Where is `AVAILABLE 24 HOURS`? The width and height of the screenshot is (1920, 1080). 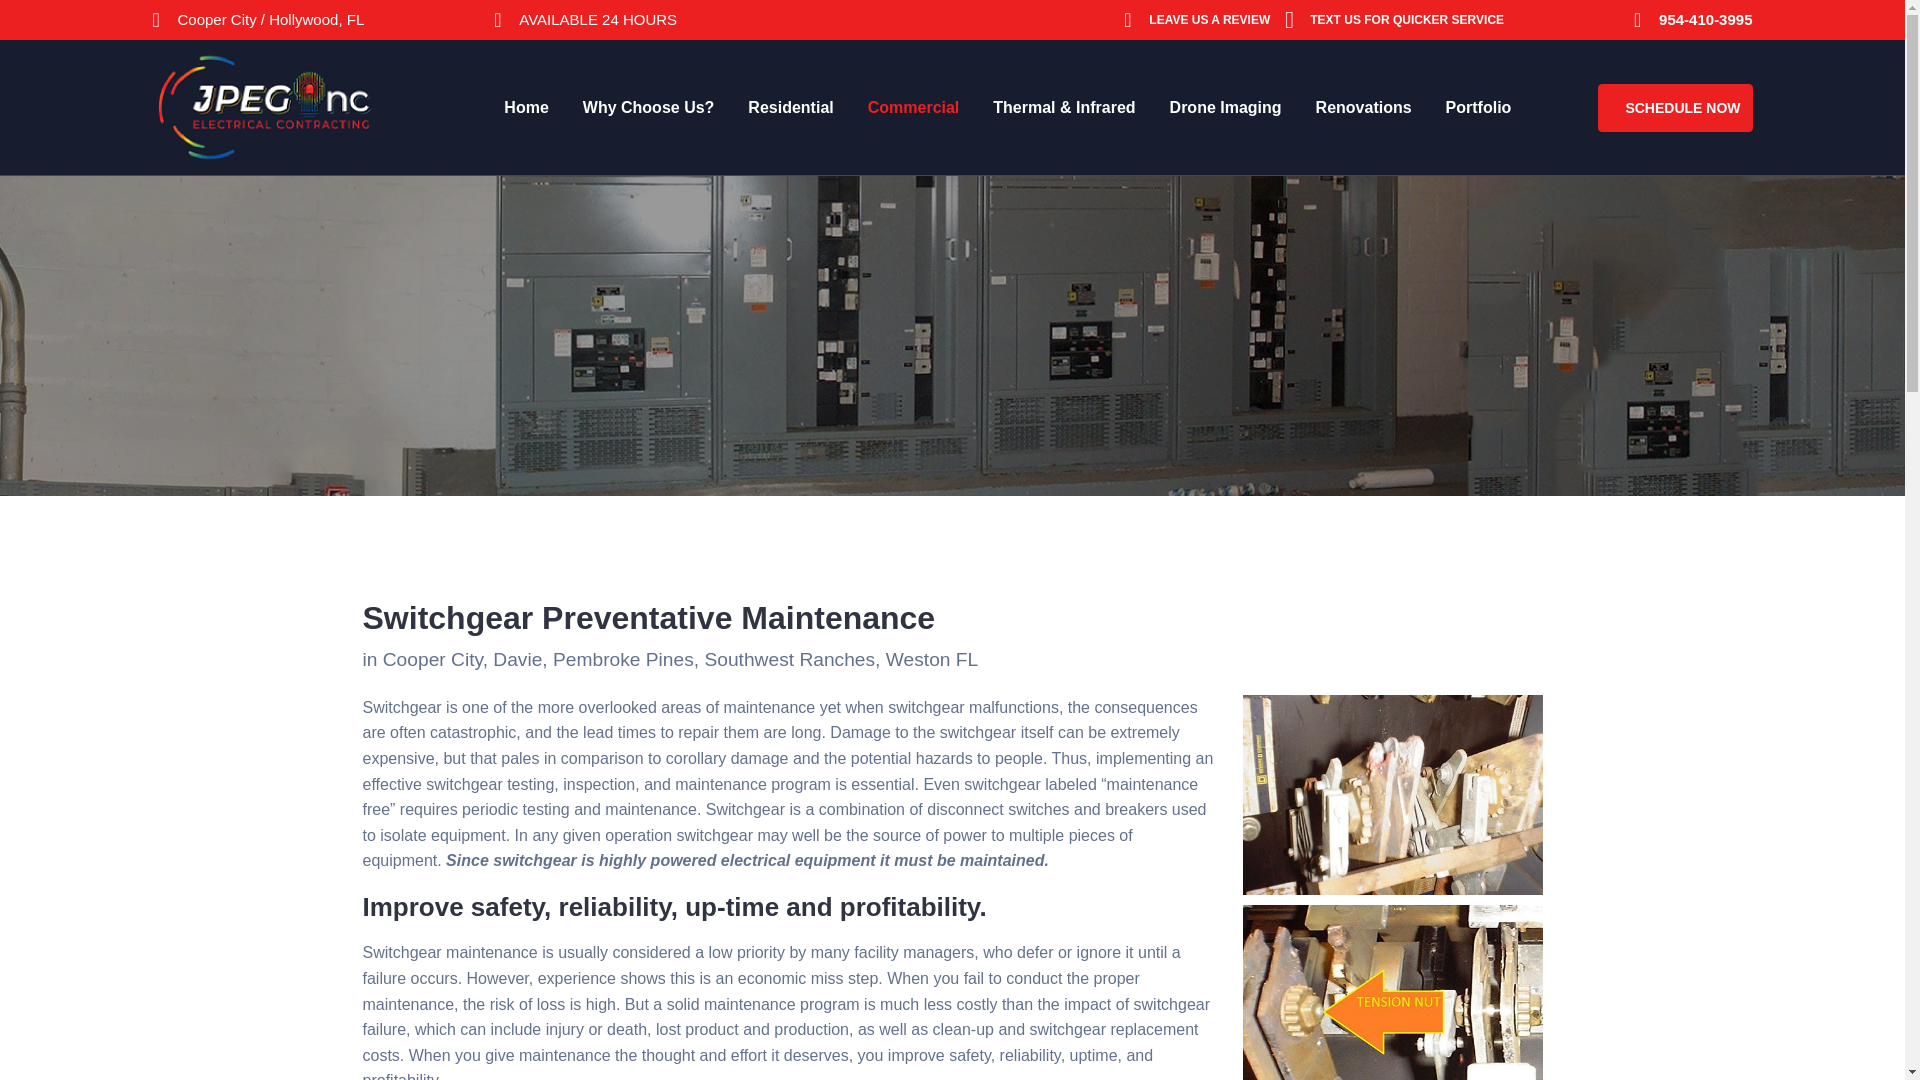 AVAILABLE 24 HOURS is located at coordinates (598, 19).